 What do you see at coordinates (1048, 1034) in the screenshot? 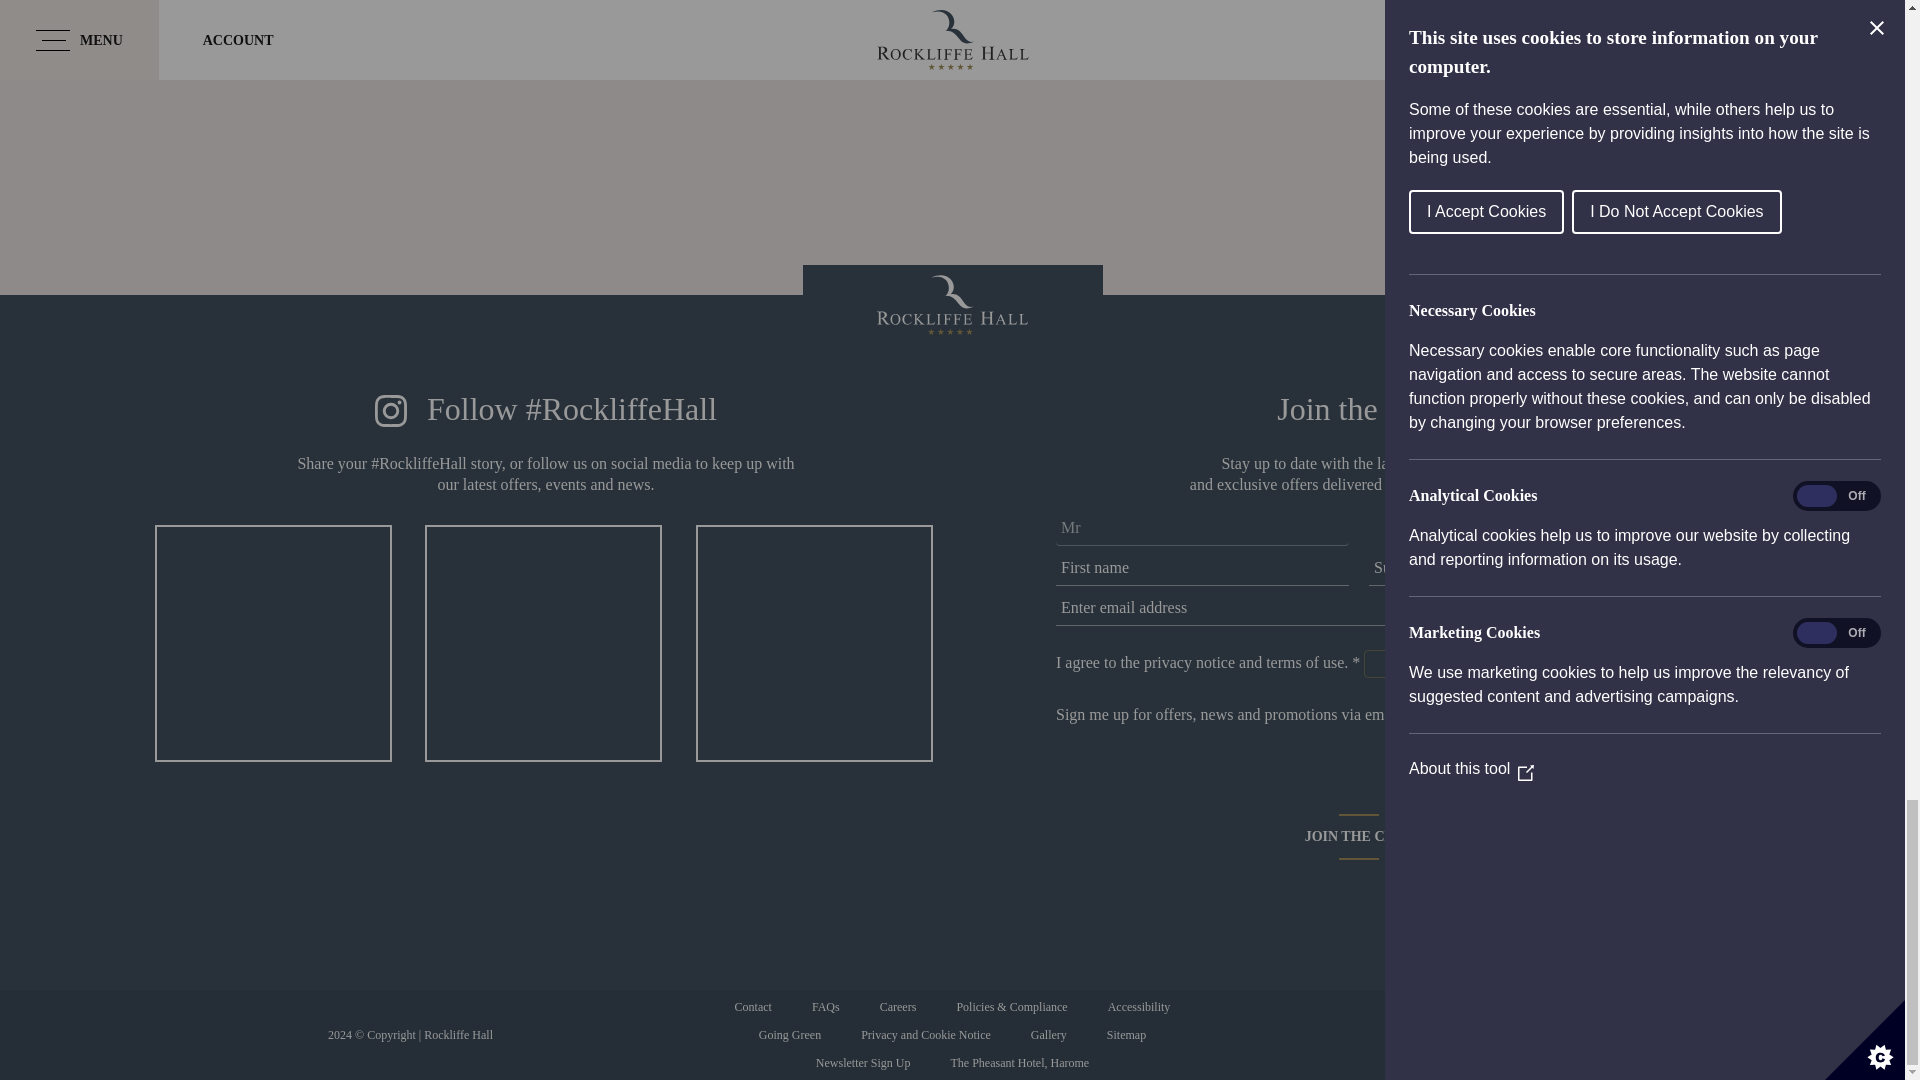
I see `Gallery` at bounding box center [1048, 1034].